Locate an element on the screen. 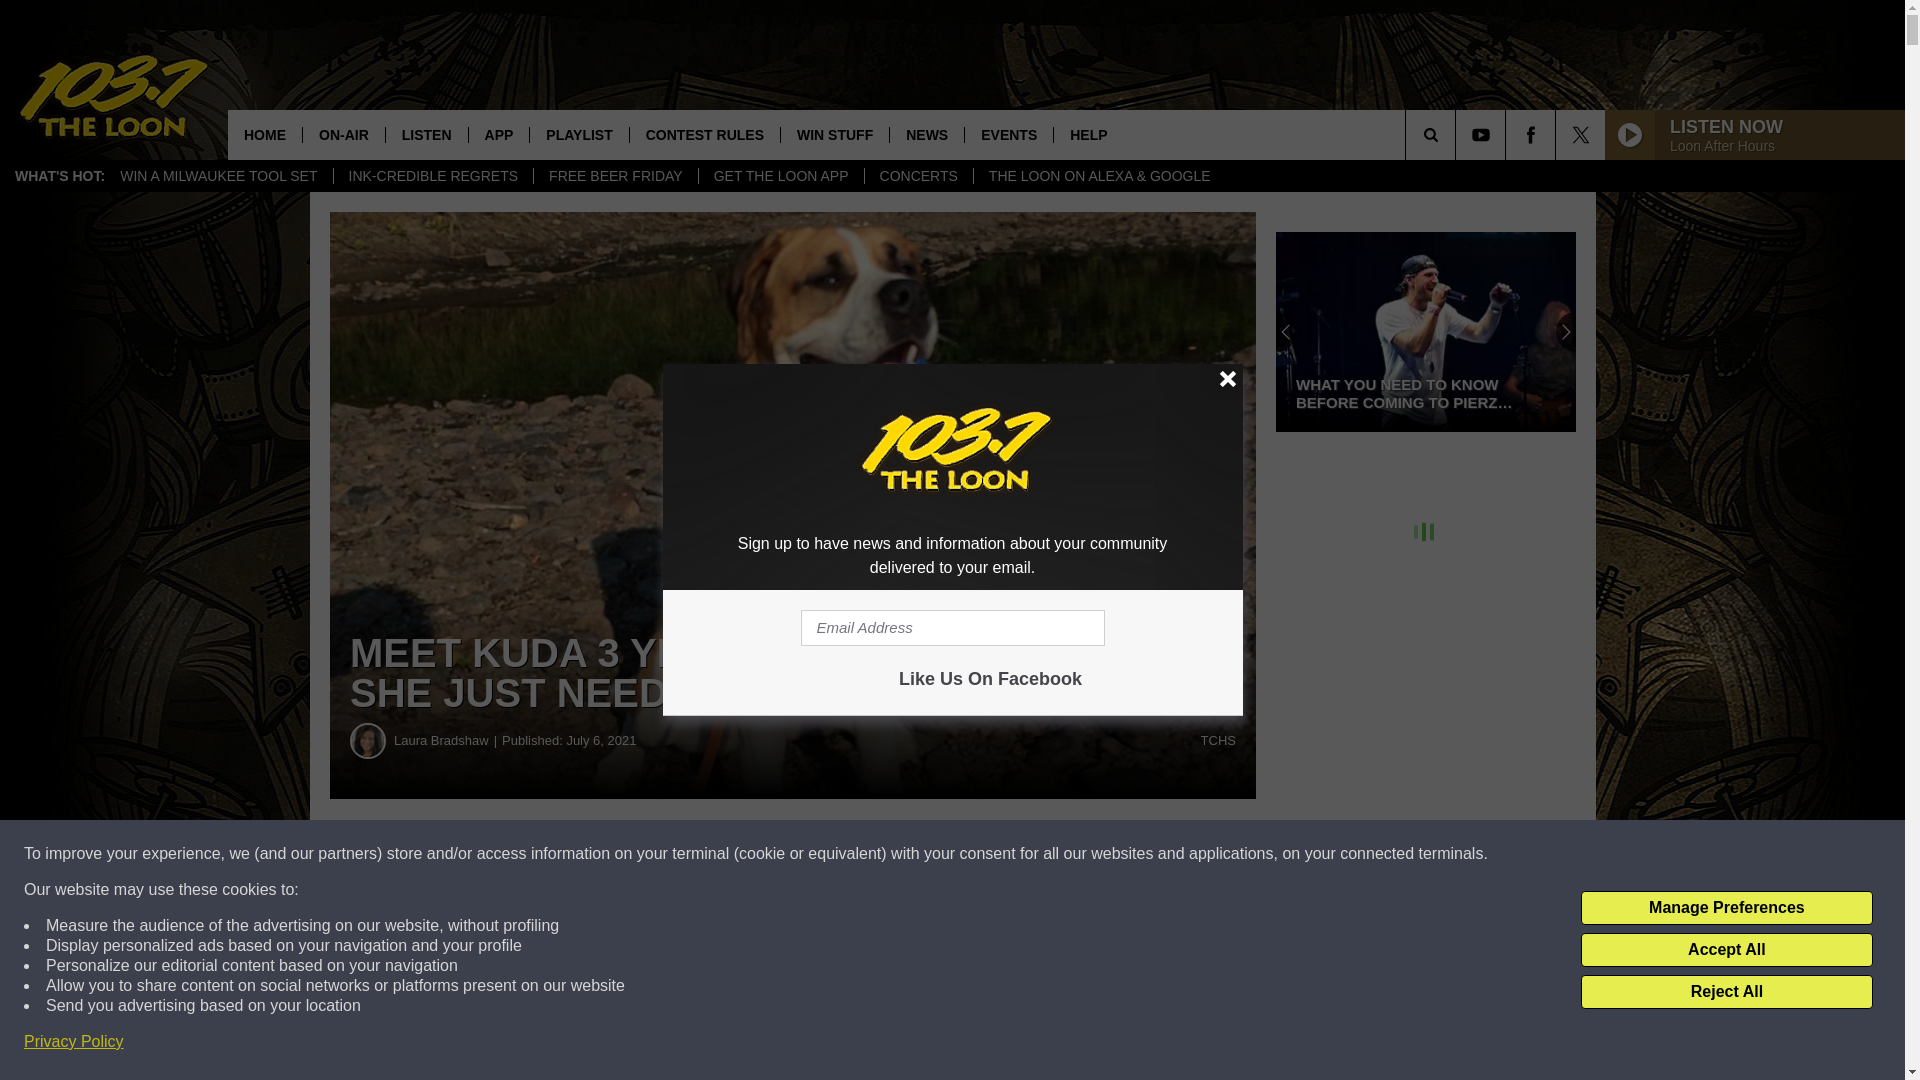 The image size is (1920, 1080). SEARCH is located at coordinates (1458, 134).